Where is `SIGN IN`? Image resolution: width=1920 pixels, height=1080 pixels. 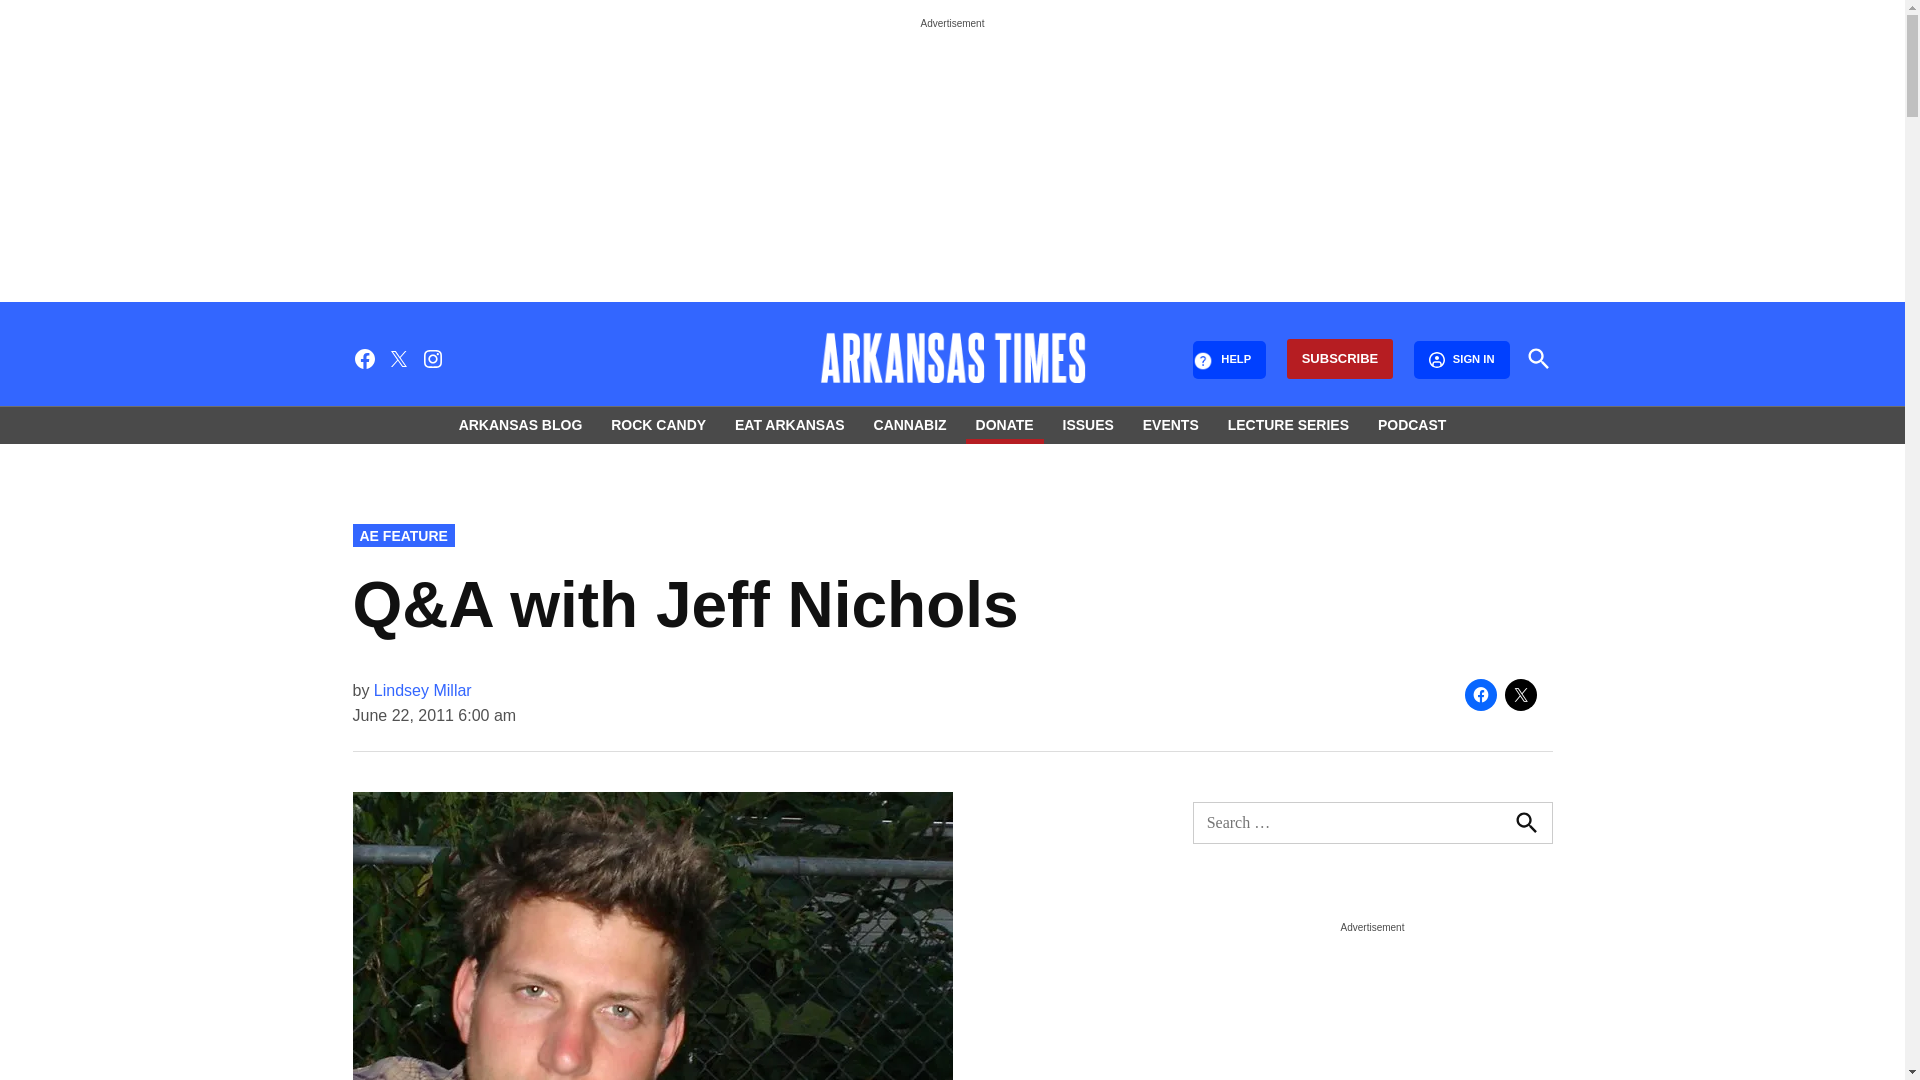 SIGN IN is located at coordinates (1461, 360).